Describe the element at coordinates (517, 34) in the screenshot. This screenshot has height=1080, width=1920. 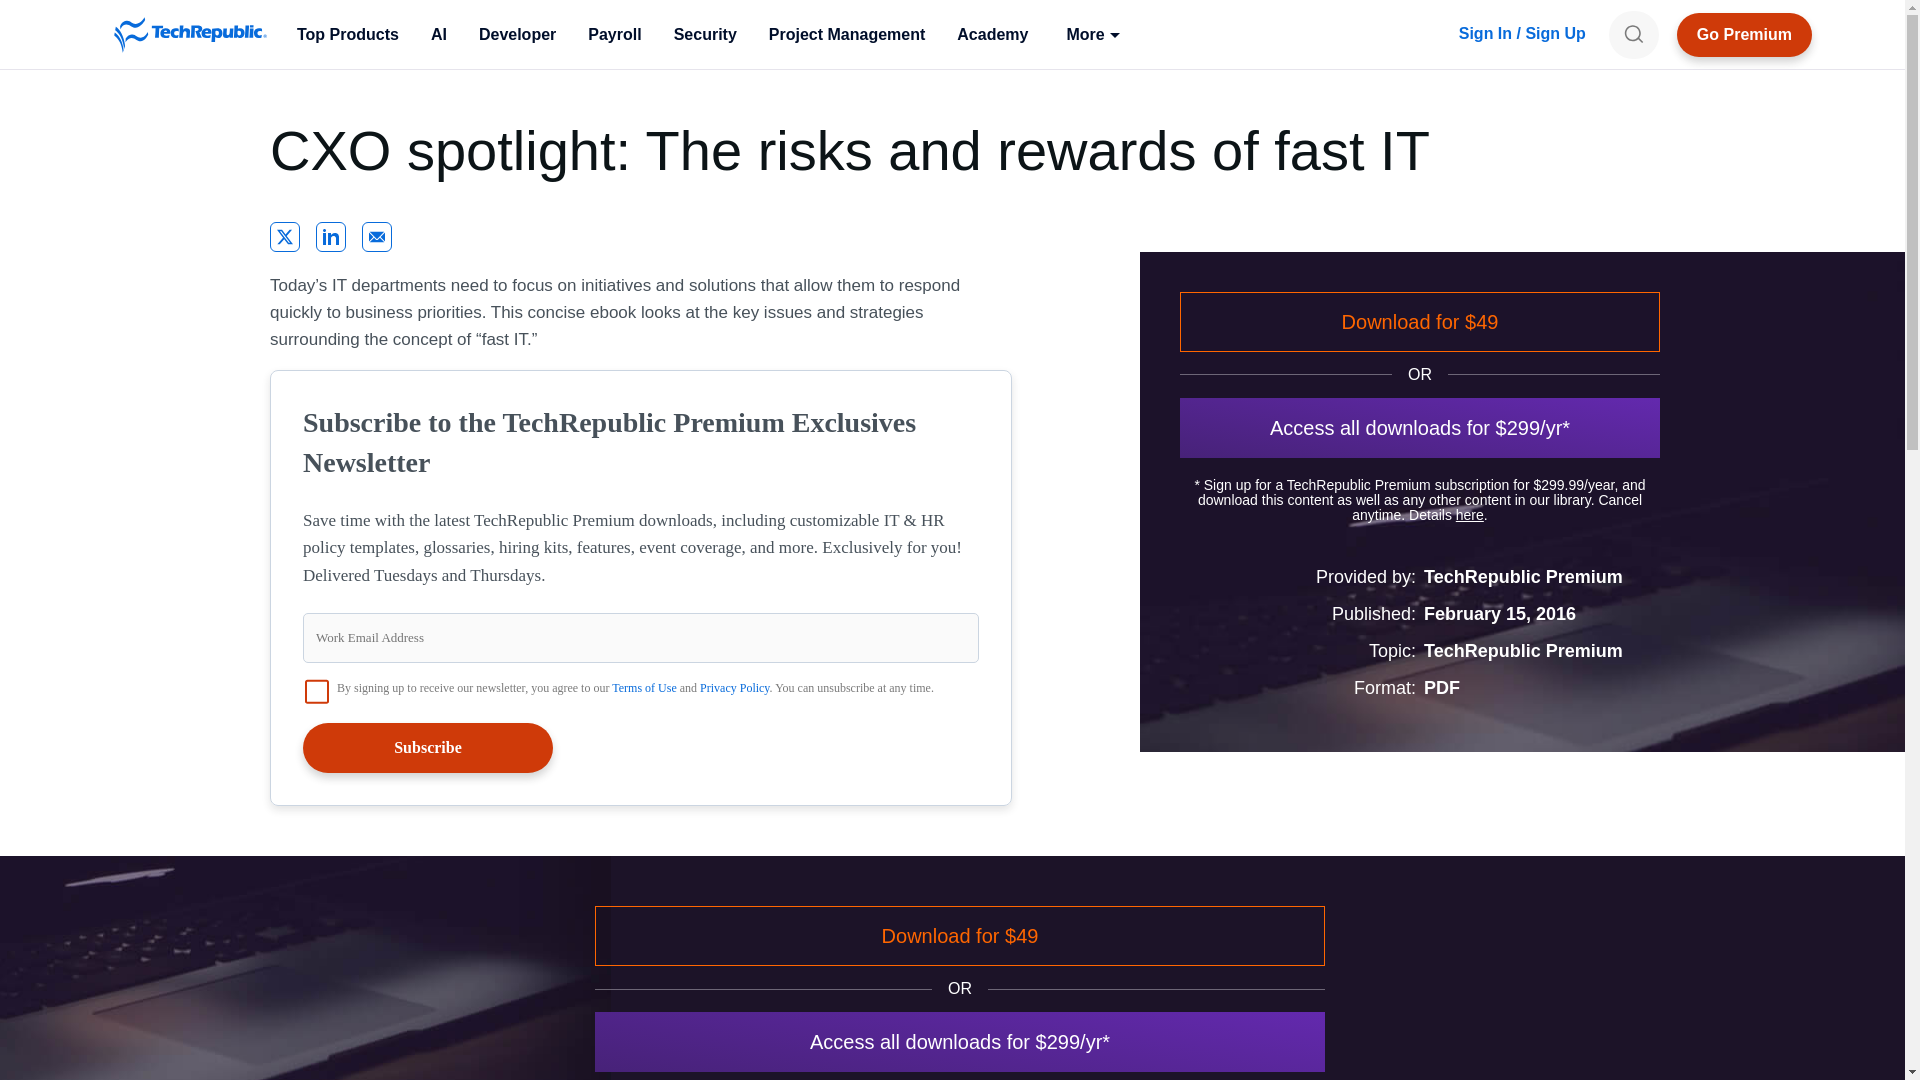
I see `Developer` at that location.